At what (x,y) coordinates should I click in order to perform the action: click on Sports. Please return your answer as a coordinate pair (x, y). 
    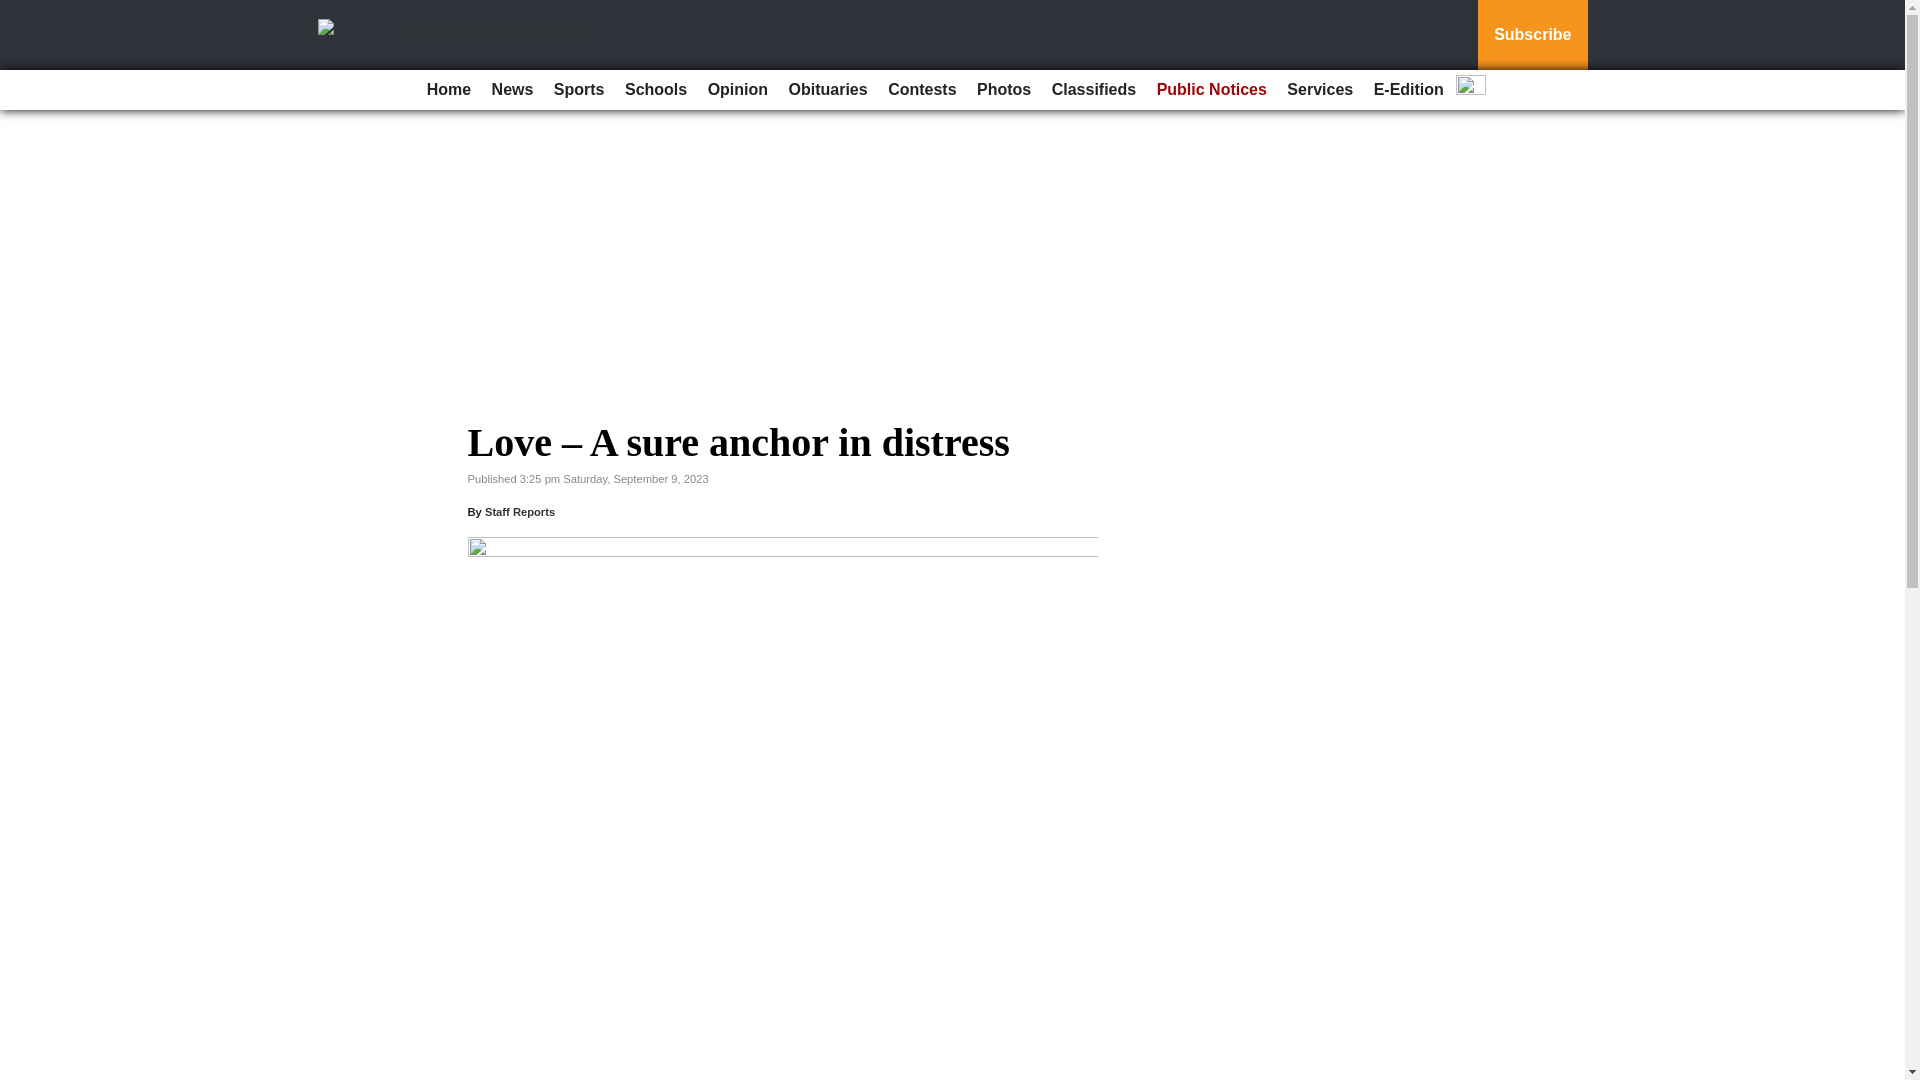
    Looking at the image, I should click on (578, 90).